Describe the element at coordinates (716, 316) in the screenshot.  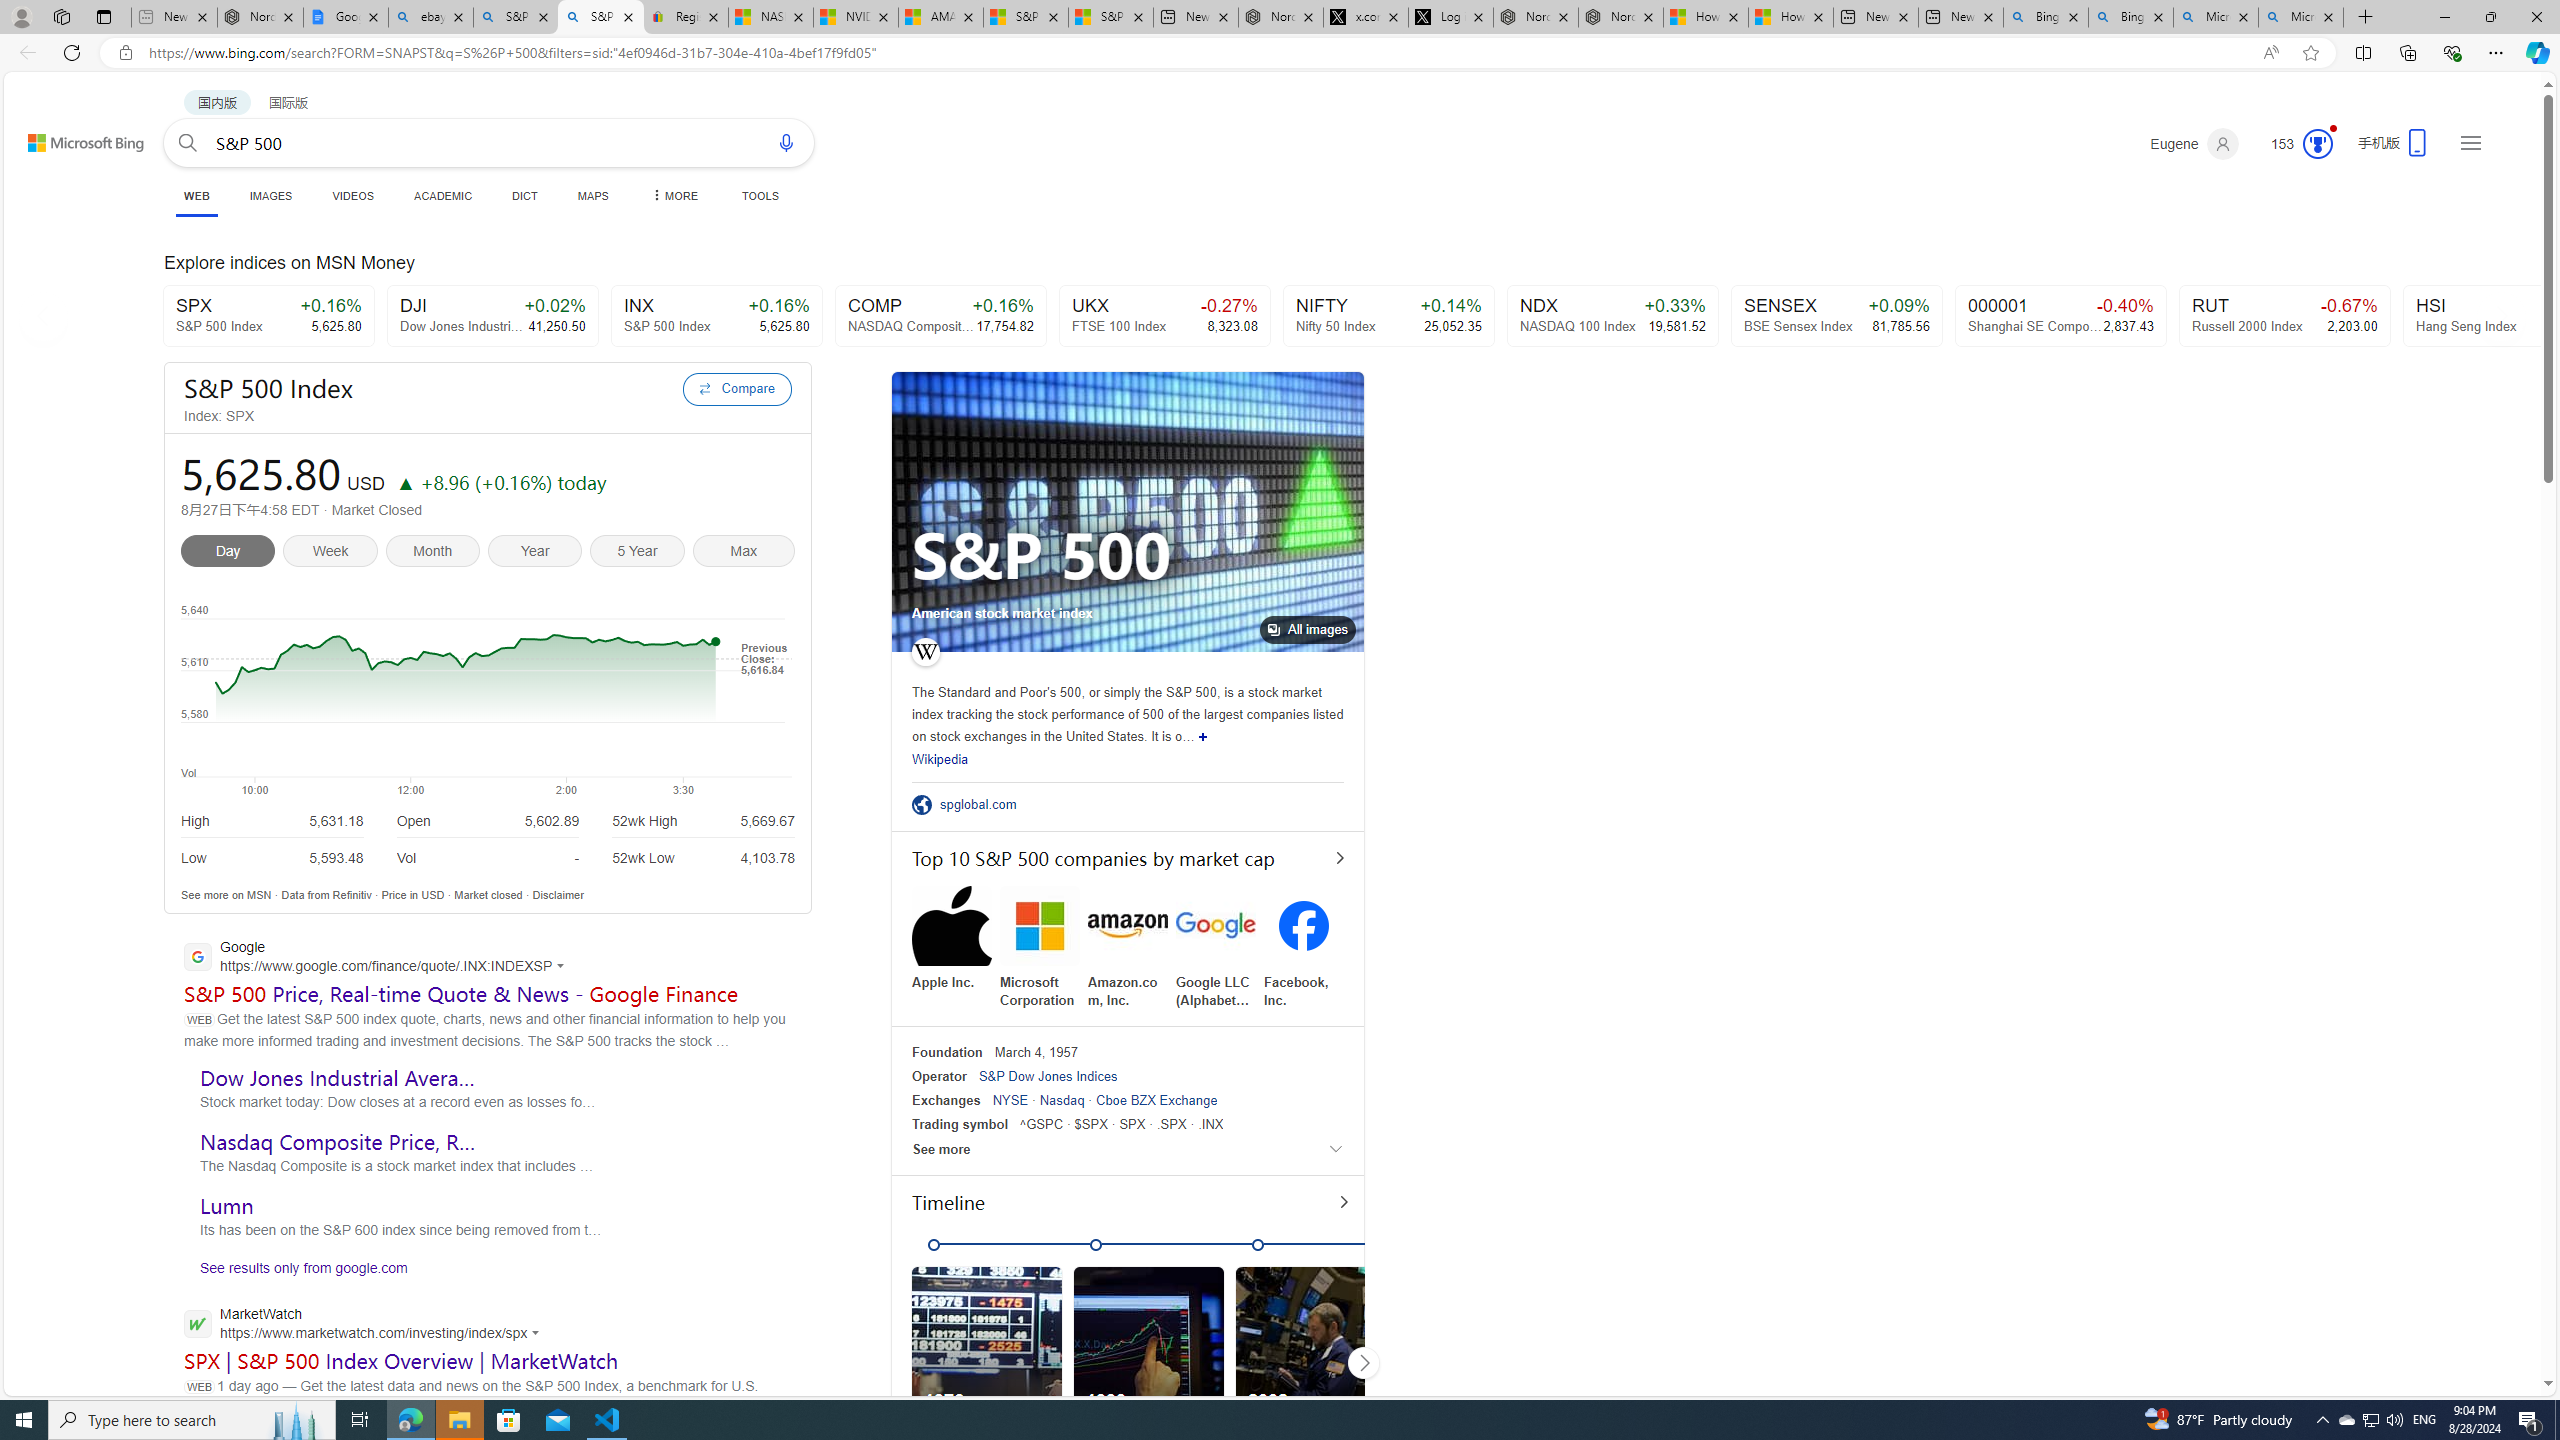
I see `INX+0.16%S&P 500 Index5,625.80` at that location.